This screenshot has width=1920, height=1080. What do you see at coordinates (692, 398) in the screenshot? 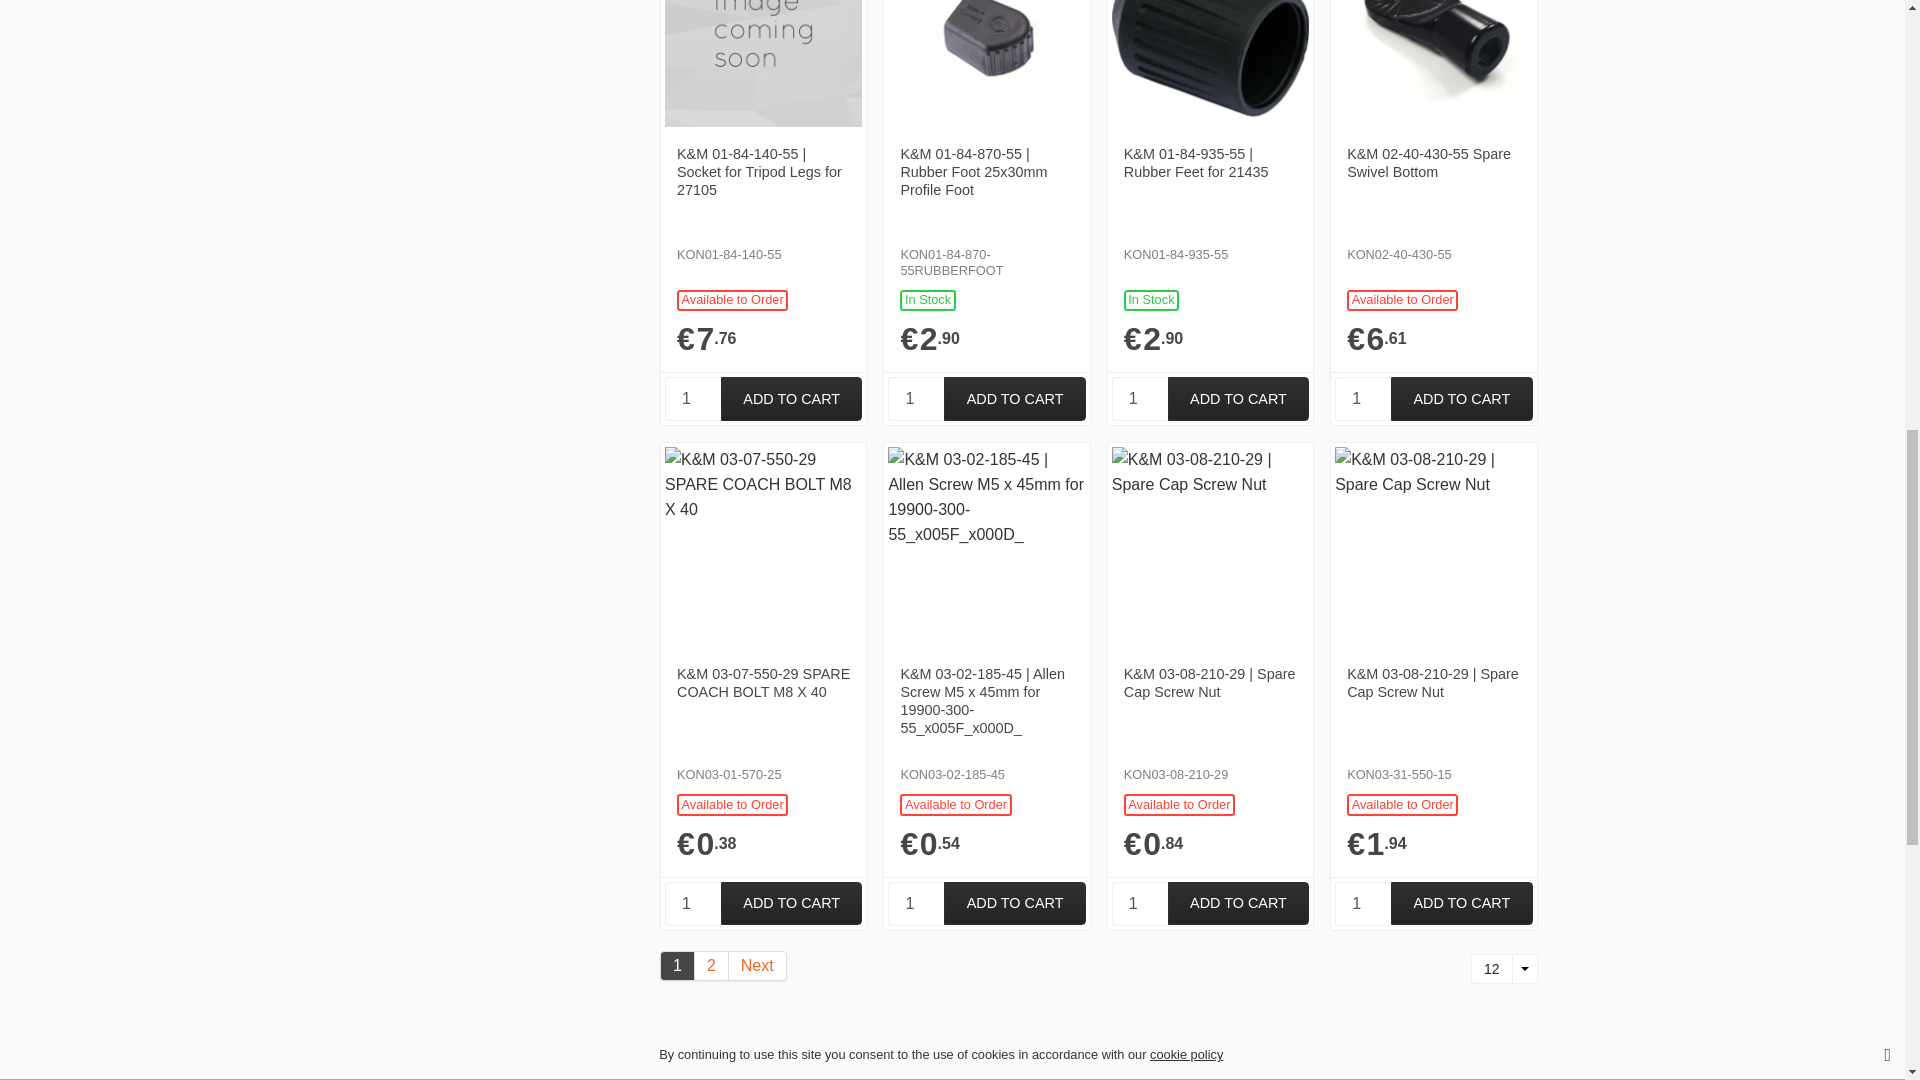
I see `1` at bounding box center [692, 398].